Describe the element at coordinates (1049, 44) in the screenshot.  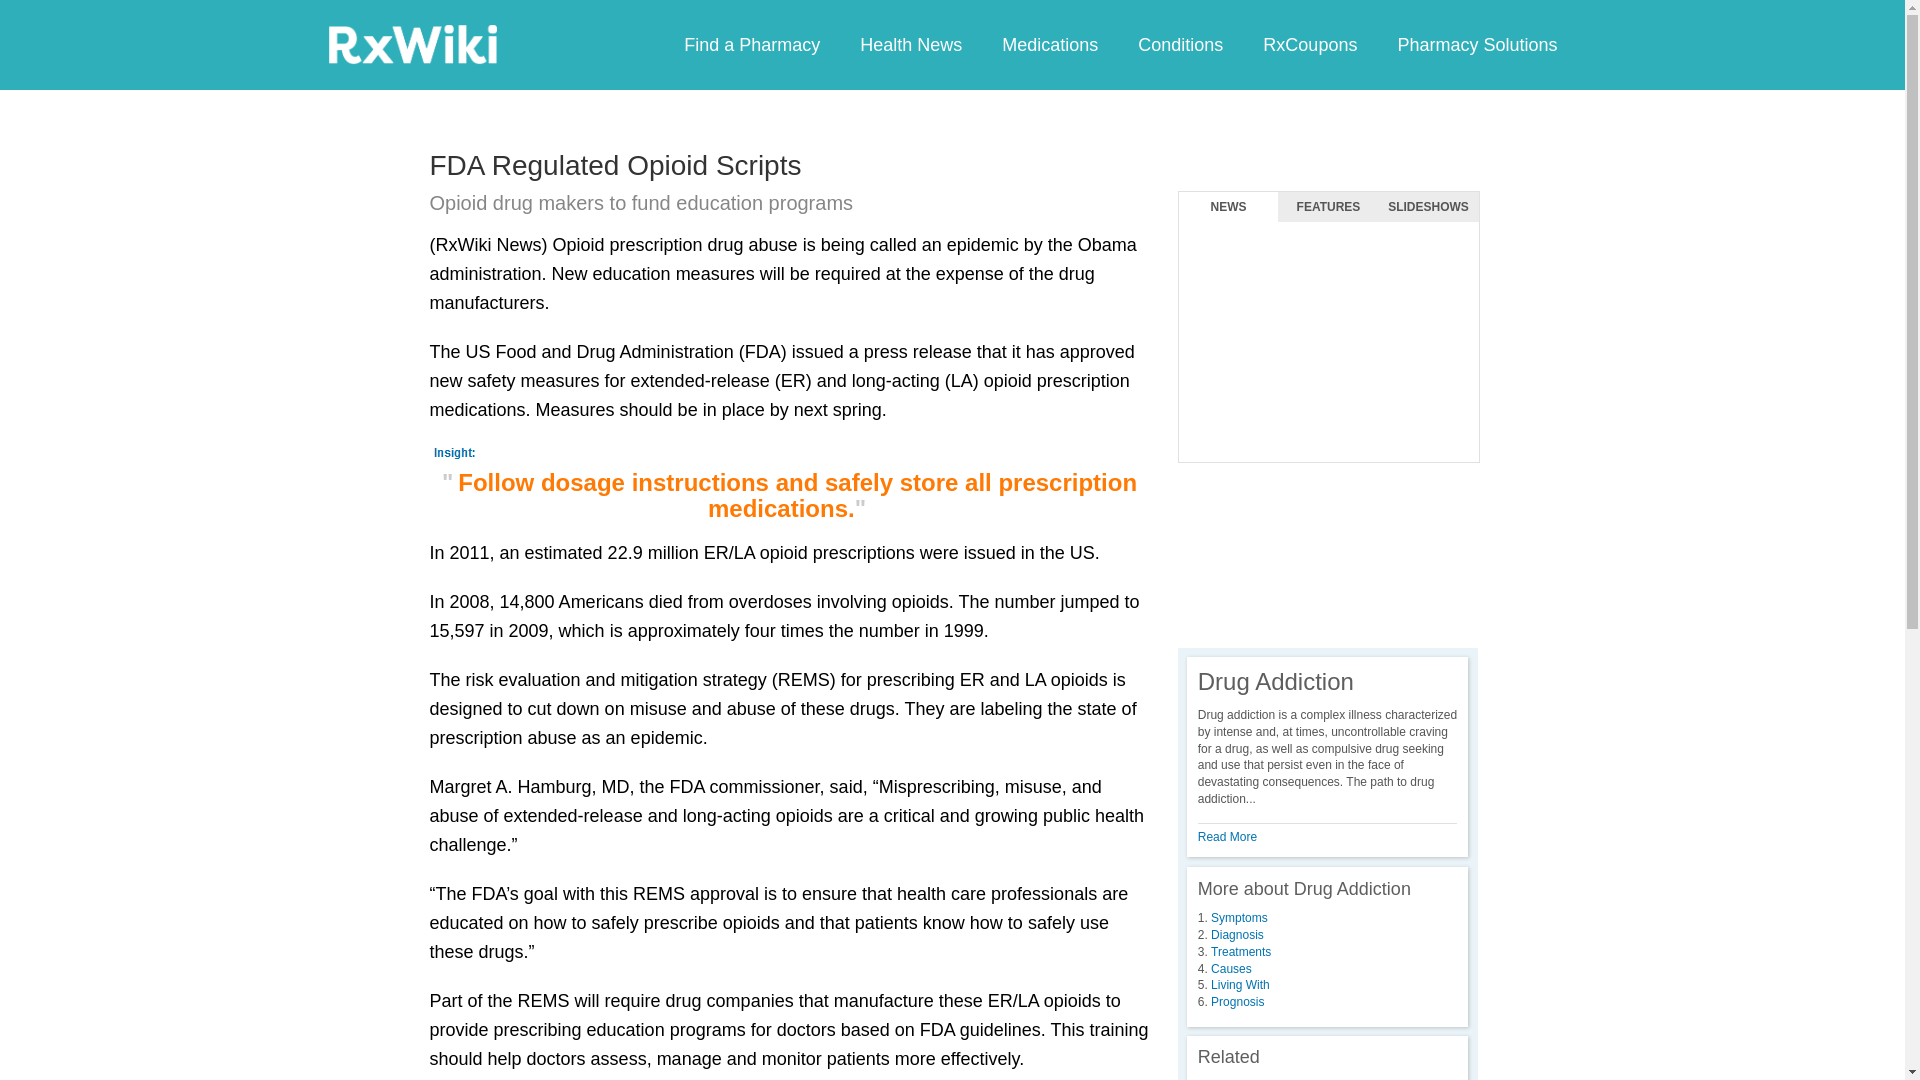
I see `Medications` at that location.